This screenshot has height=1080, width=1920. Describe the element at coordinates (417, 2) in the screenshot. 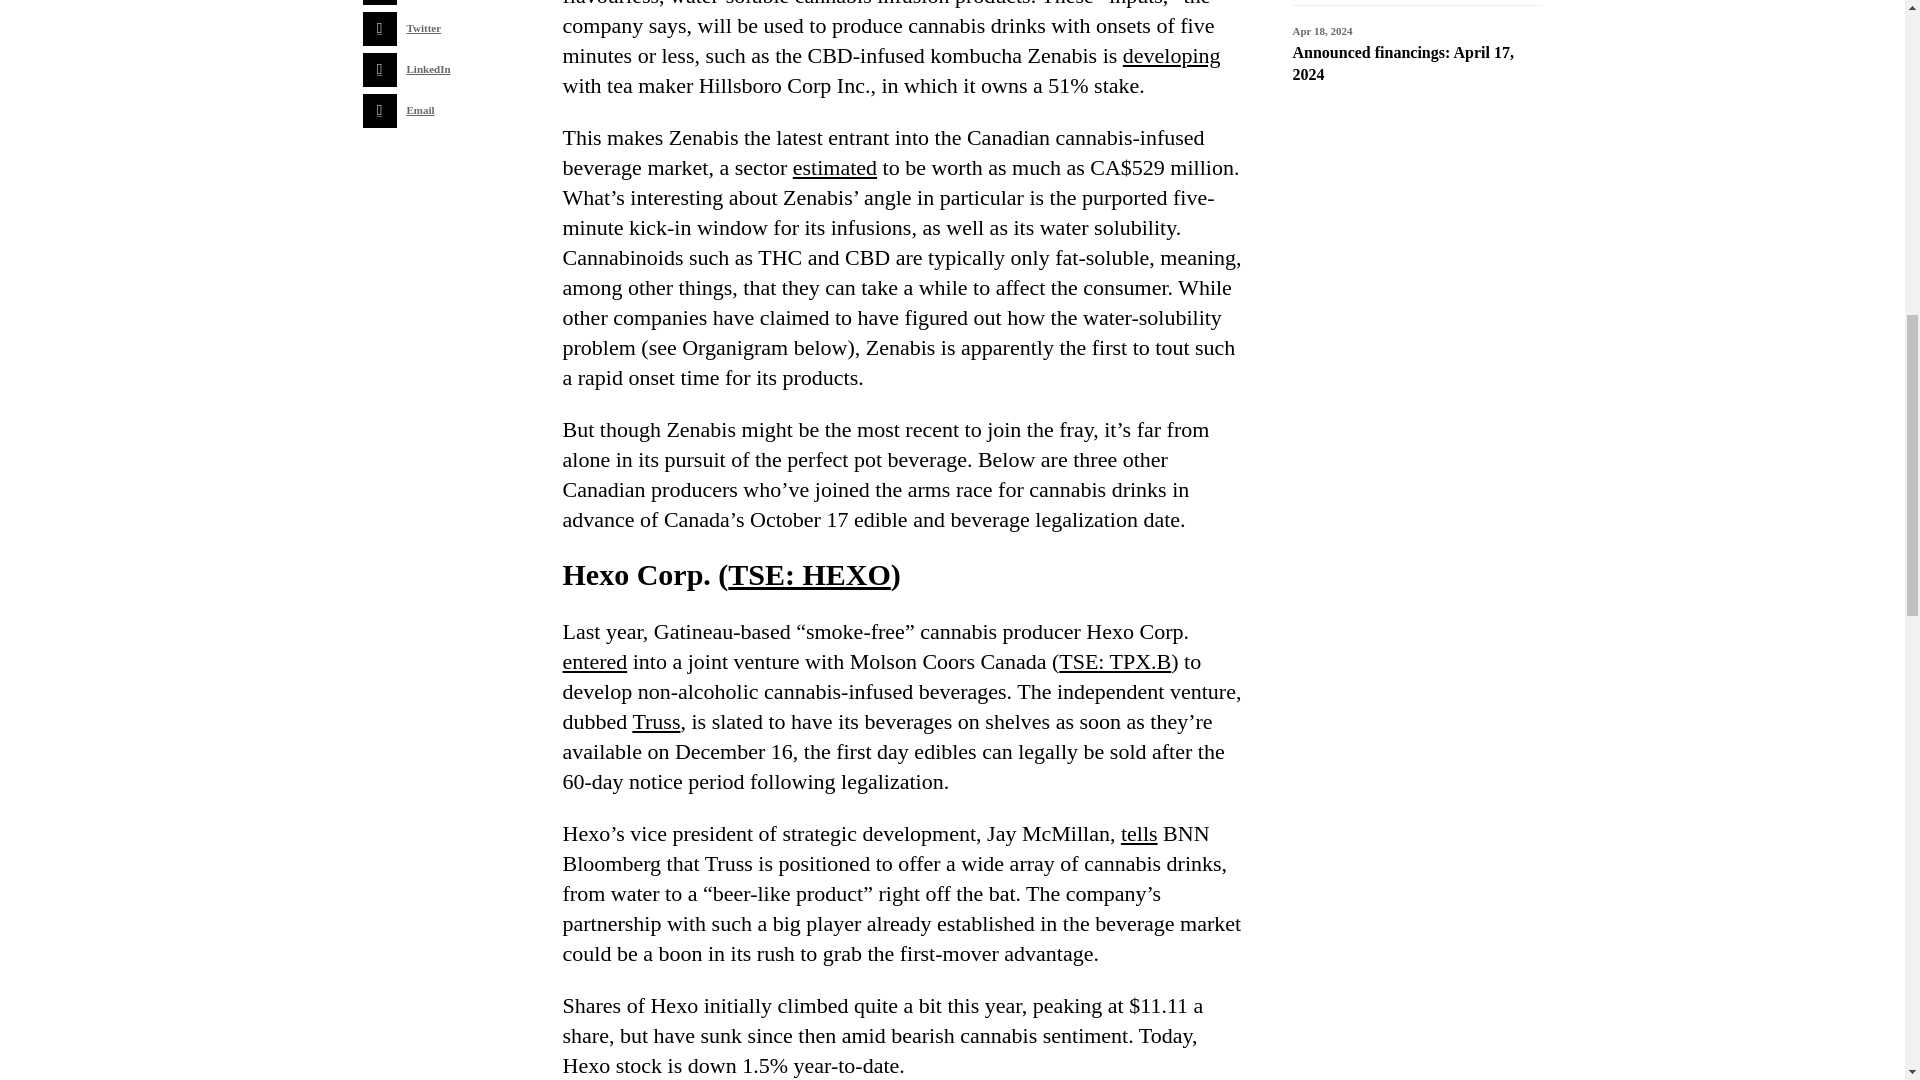

I see `Facebook` at that location.